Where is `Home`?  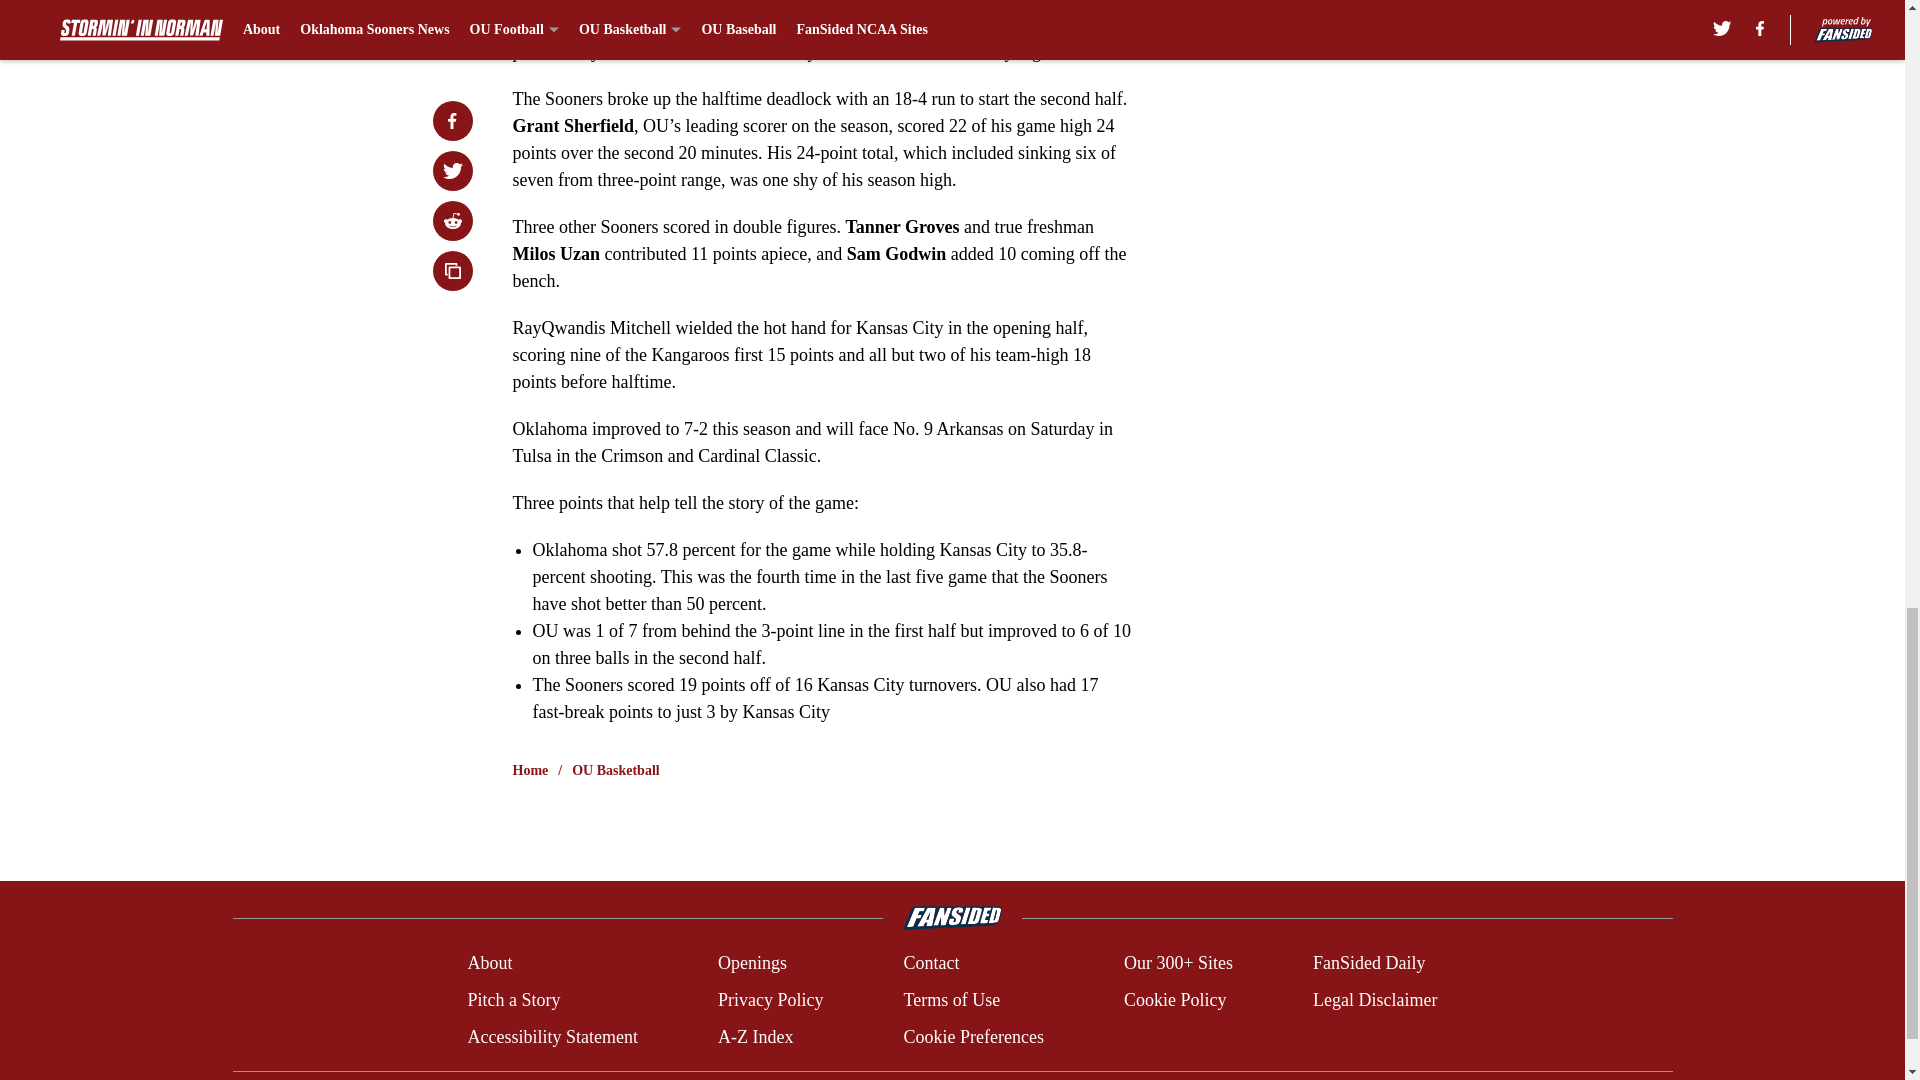 Home is located at coordinates (530, 770).